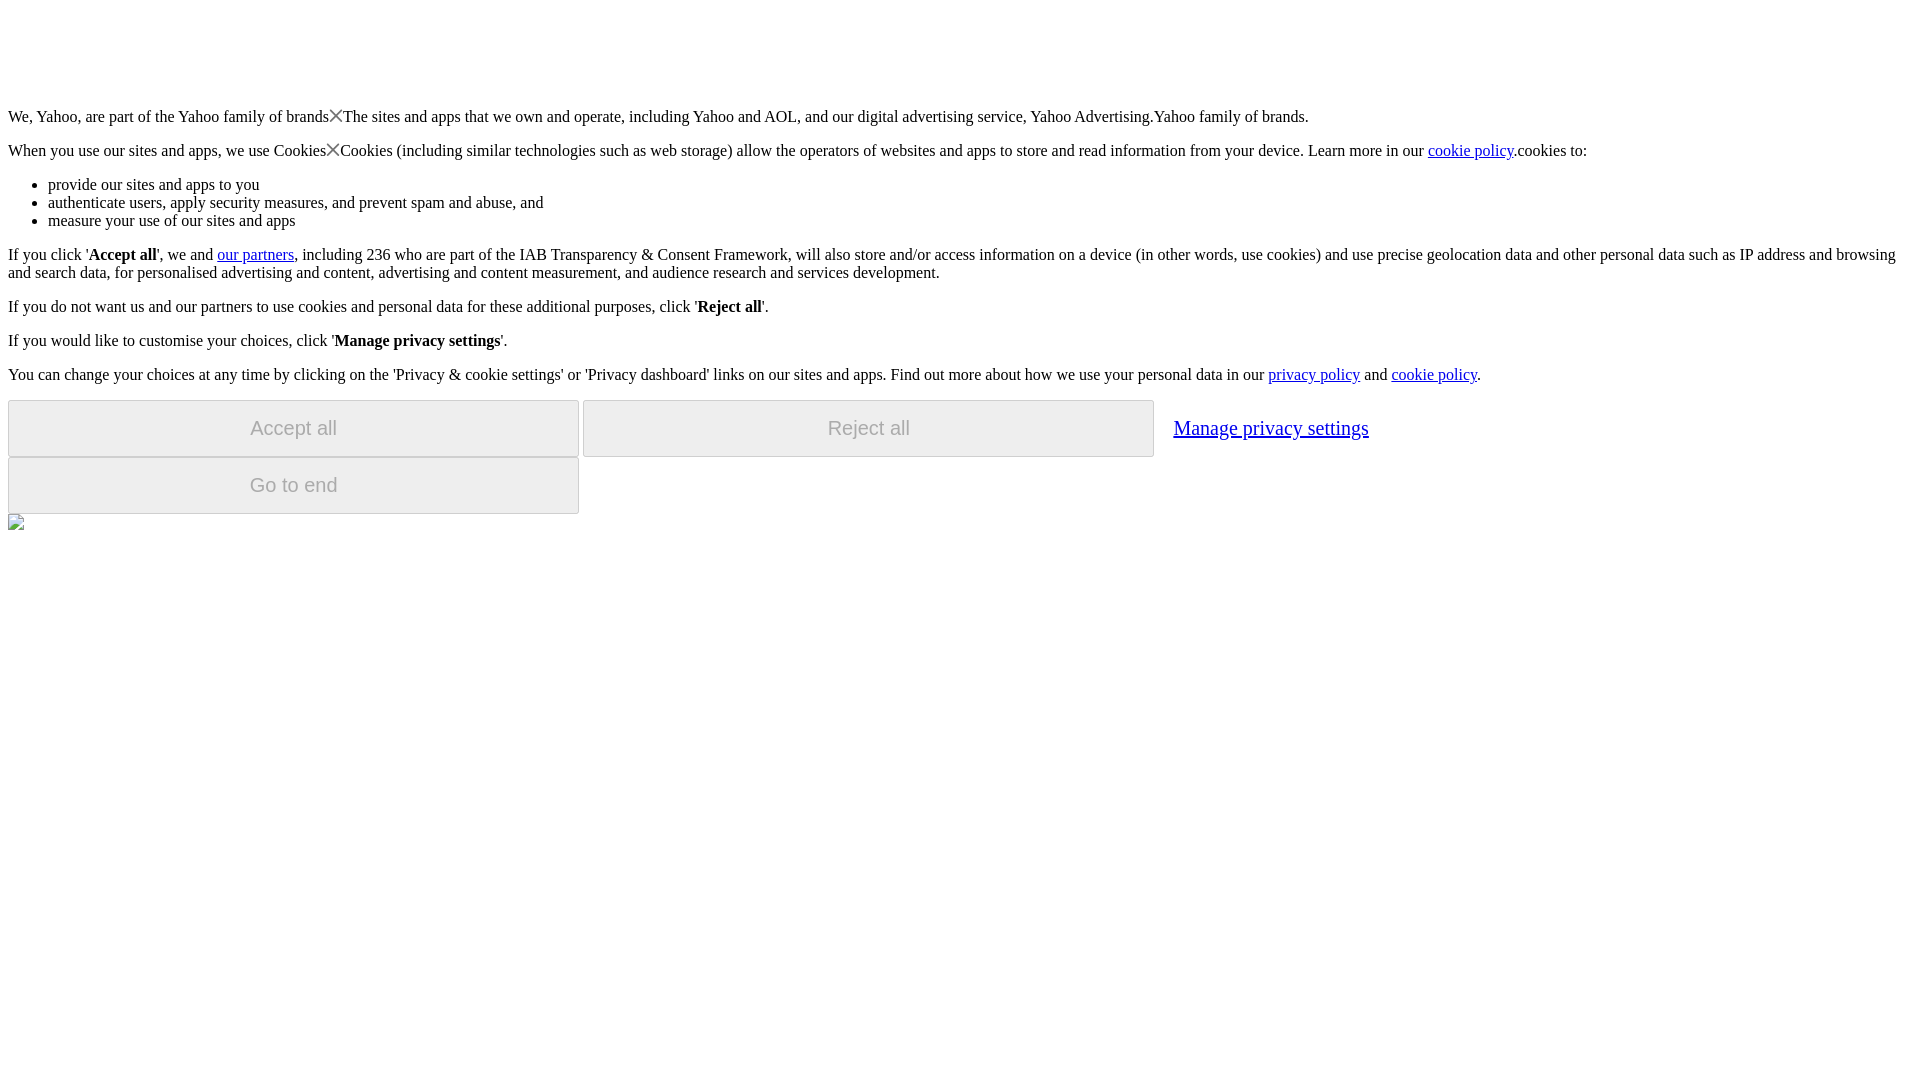  I want to click on our partners, so click(254, 254).